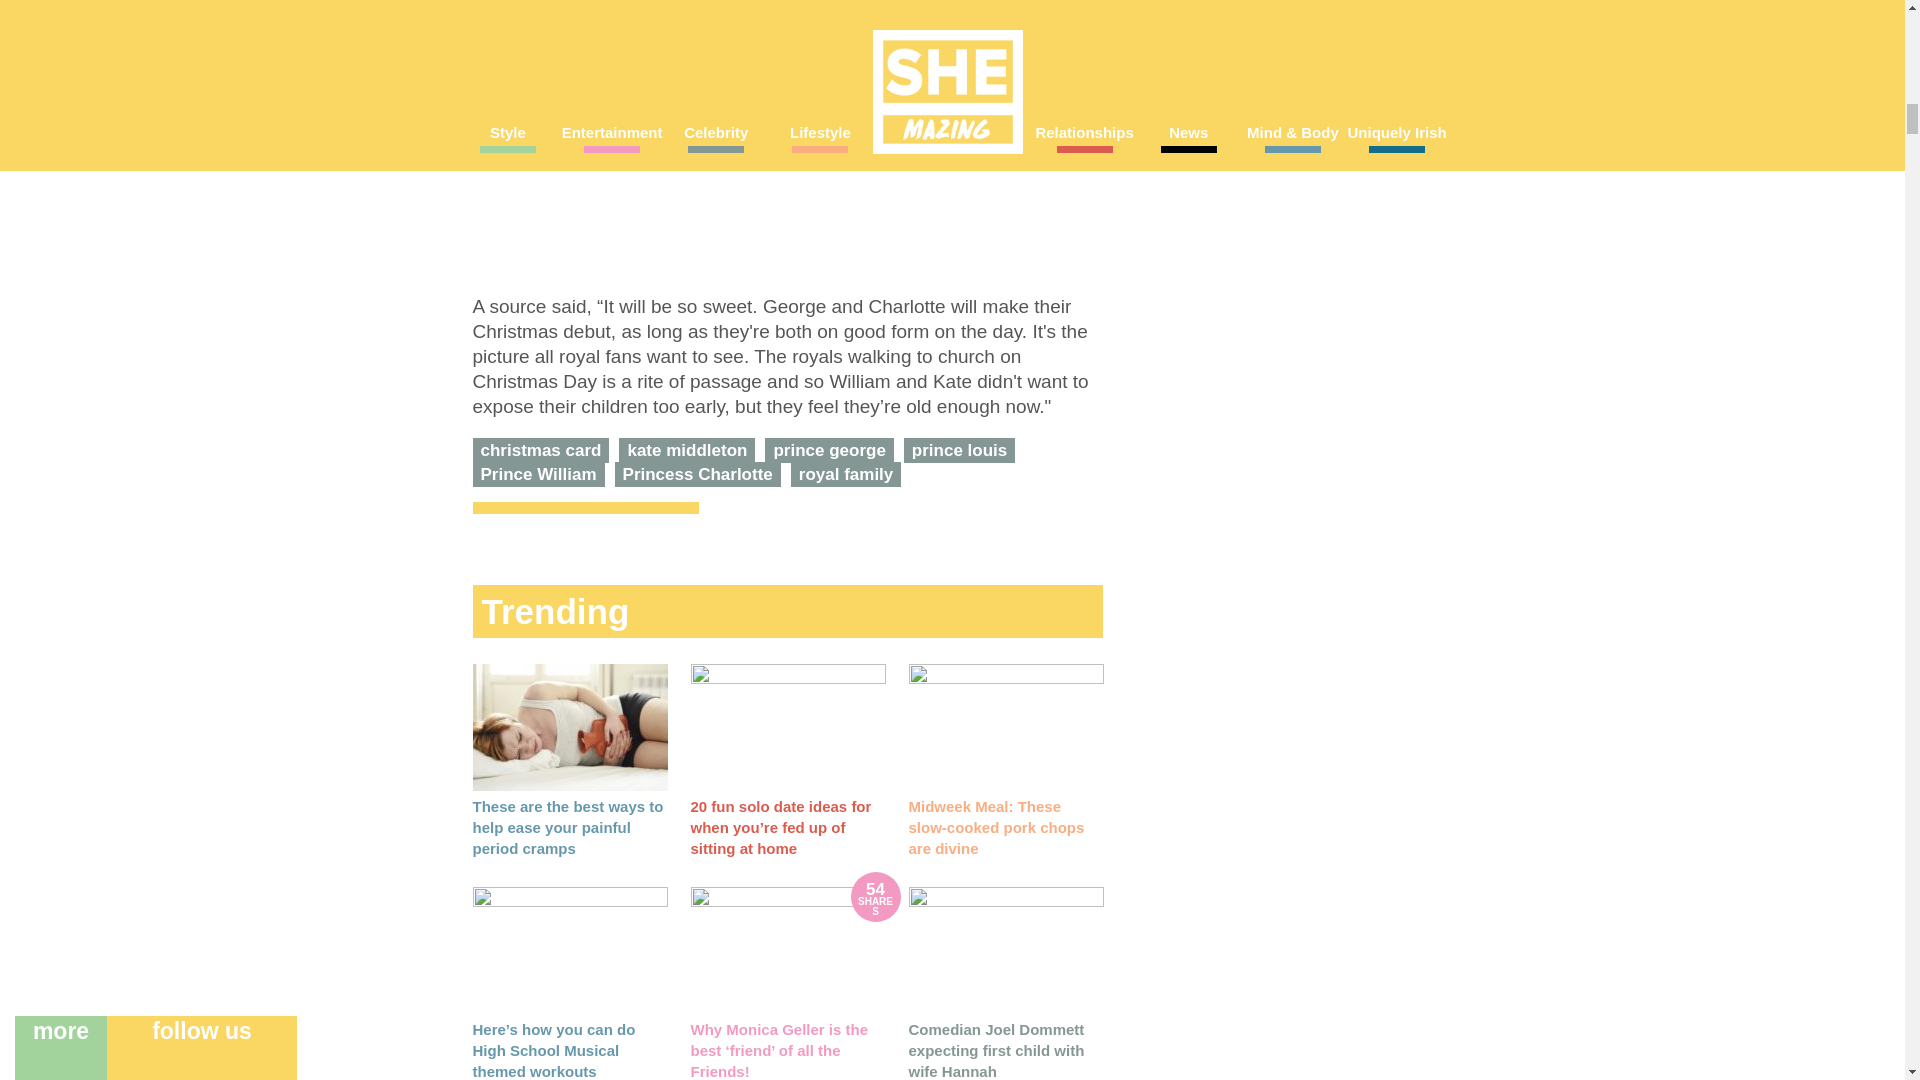 The width and height of the screenshot is (1920, 1080). Describe the element at coordinates (996, 1050) in the screenshot. I see `Comedian Joel Dommett expecting first child with wife Hannah` at that location.